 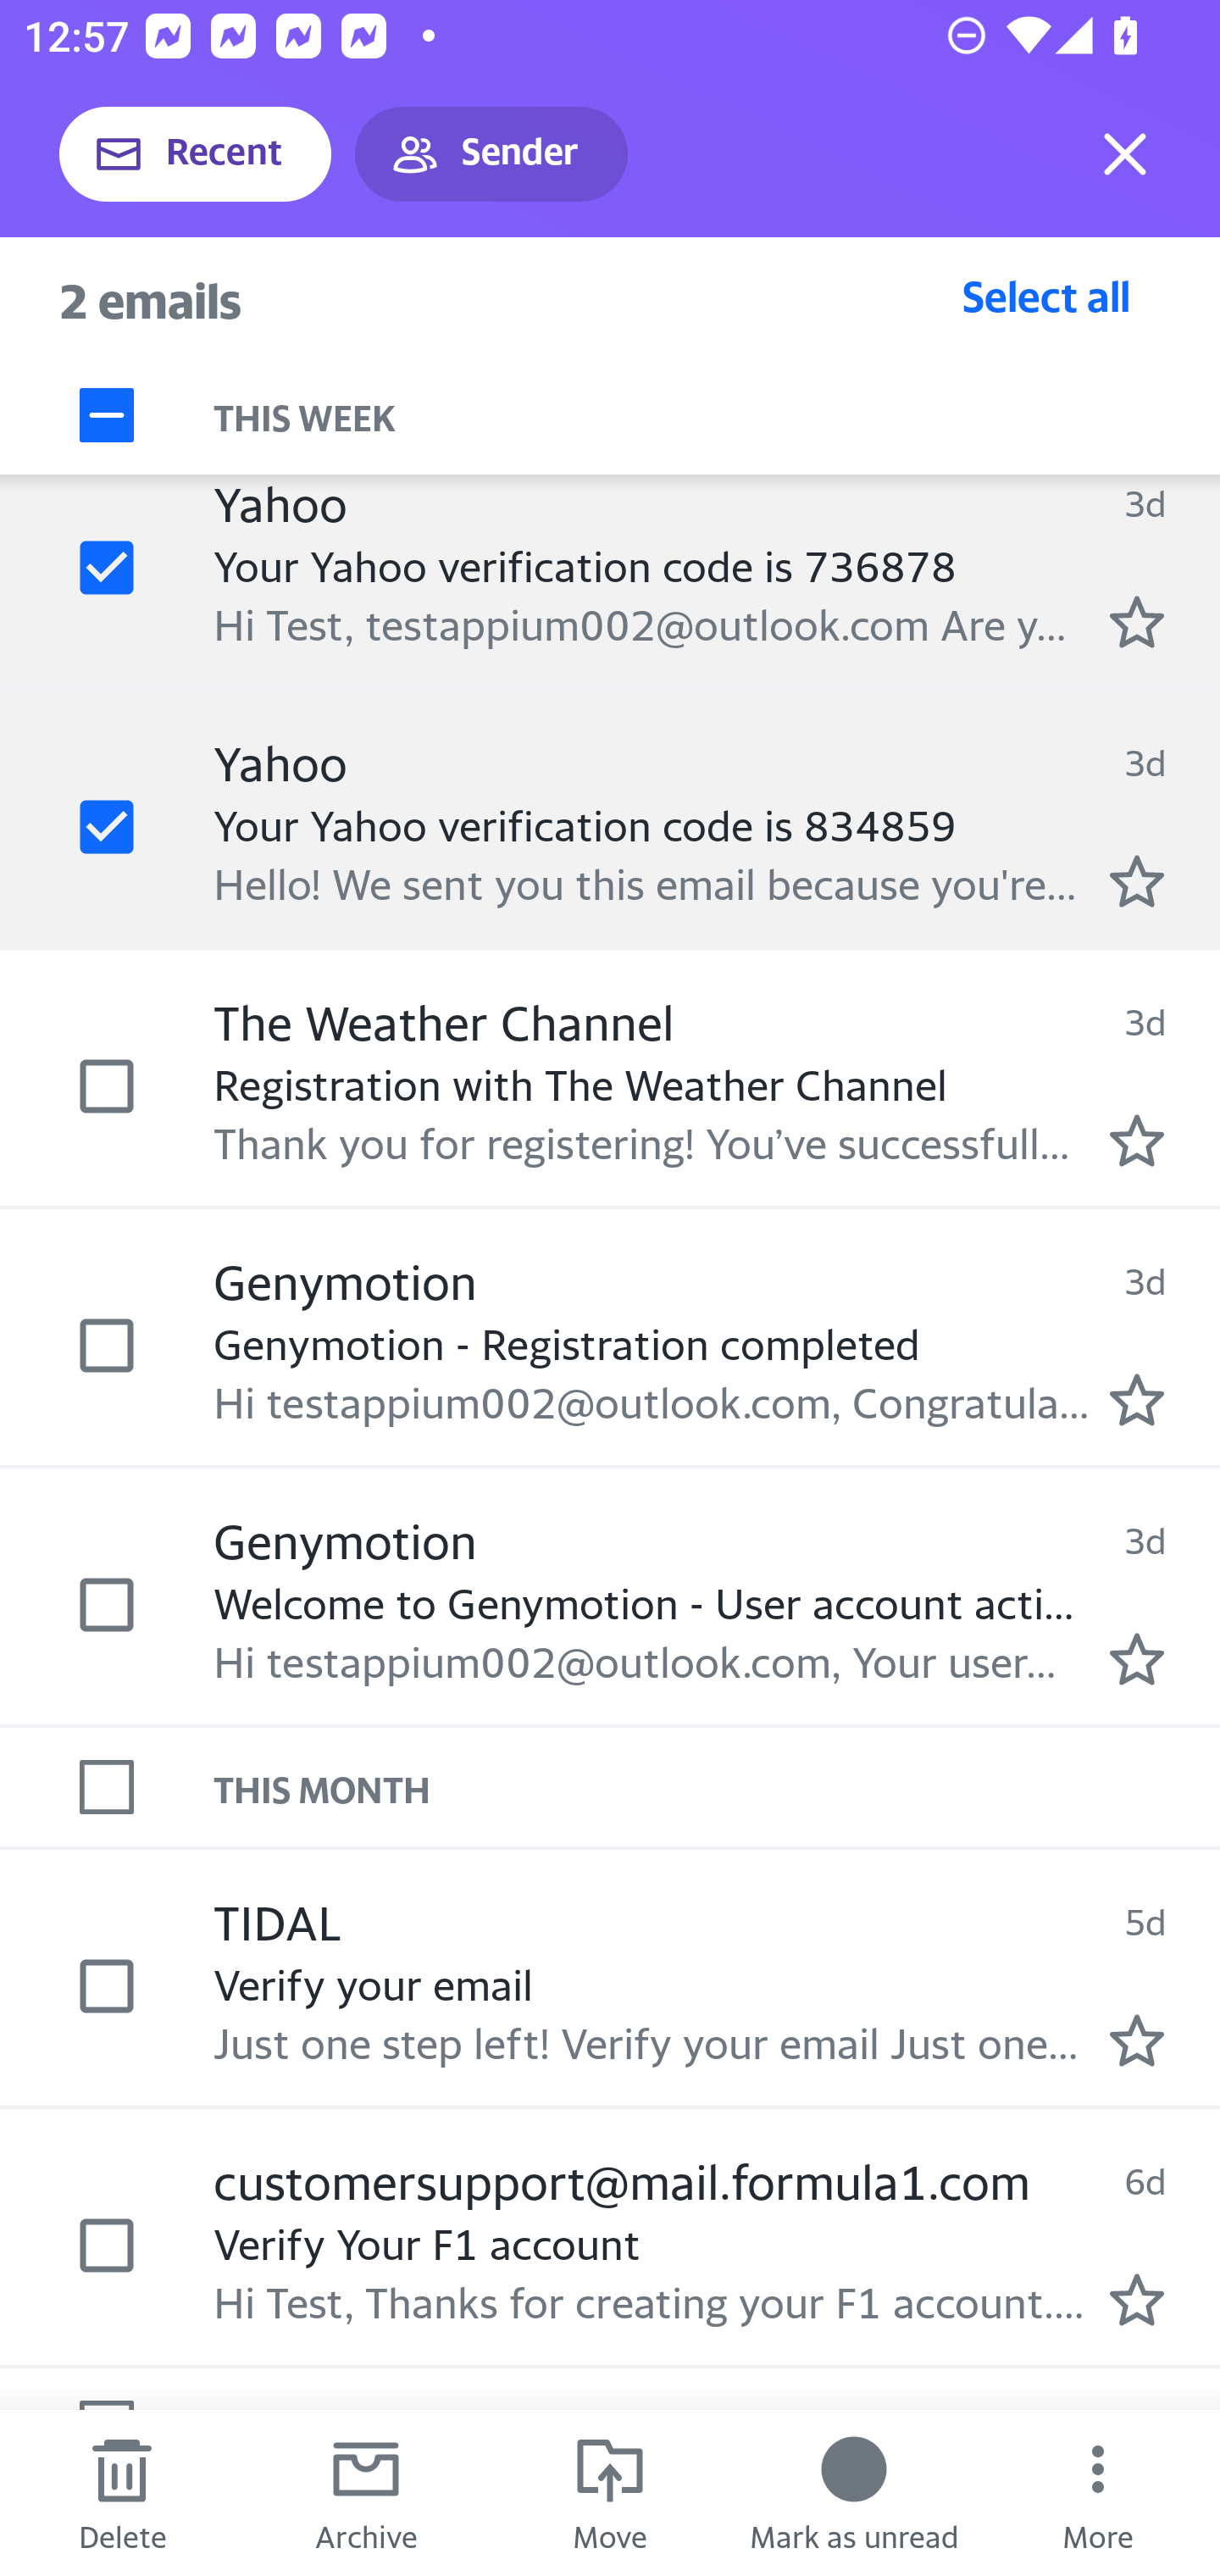 What do you see at coordinates (122, 2493) in the screenshot?
I see `Delete` at bounding box center [122, 2493].